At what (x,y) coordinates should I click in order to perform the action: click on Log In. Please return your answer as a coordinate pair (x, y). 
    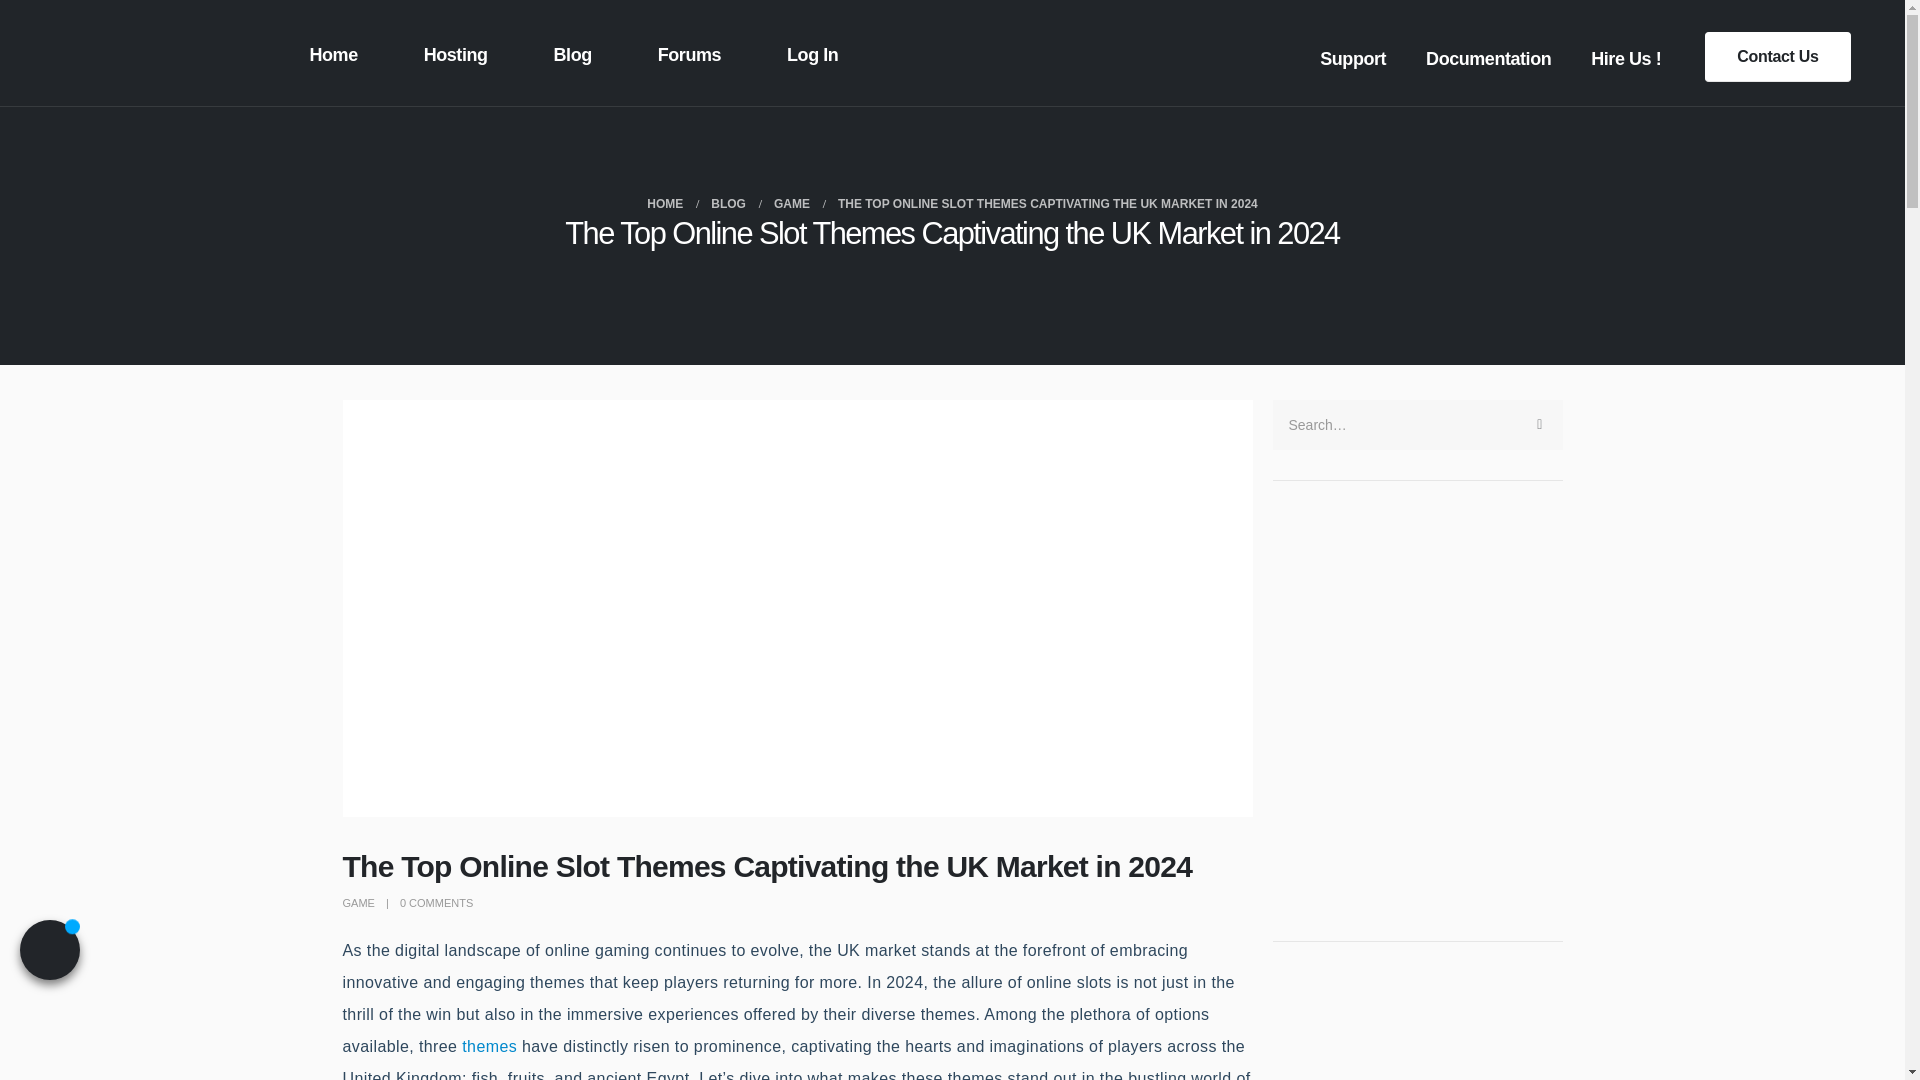
    Looking at the image, I should click on (813, 52).